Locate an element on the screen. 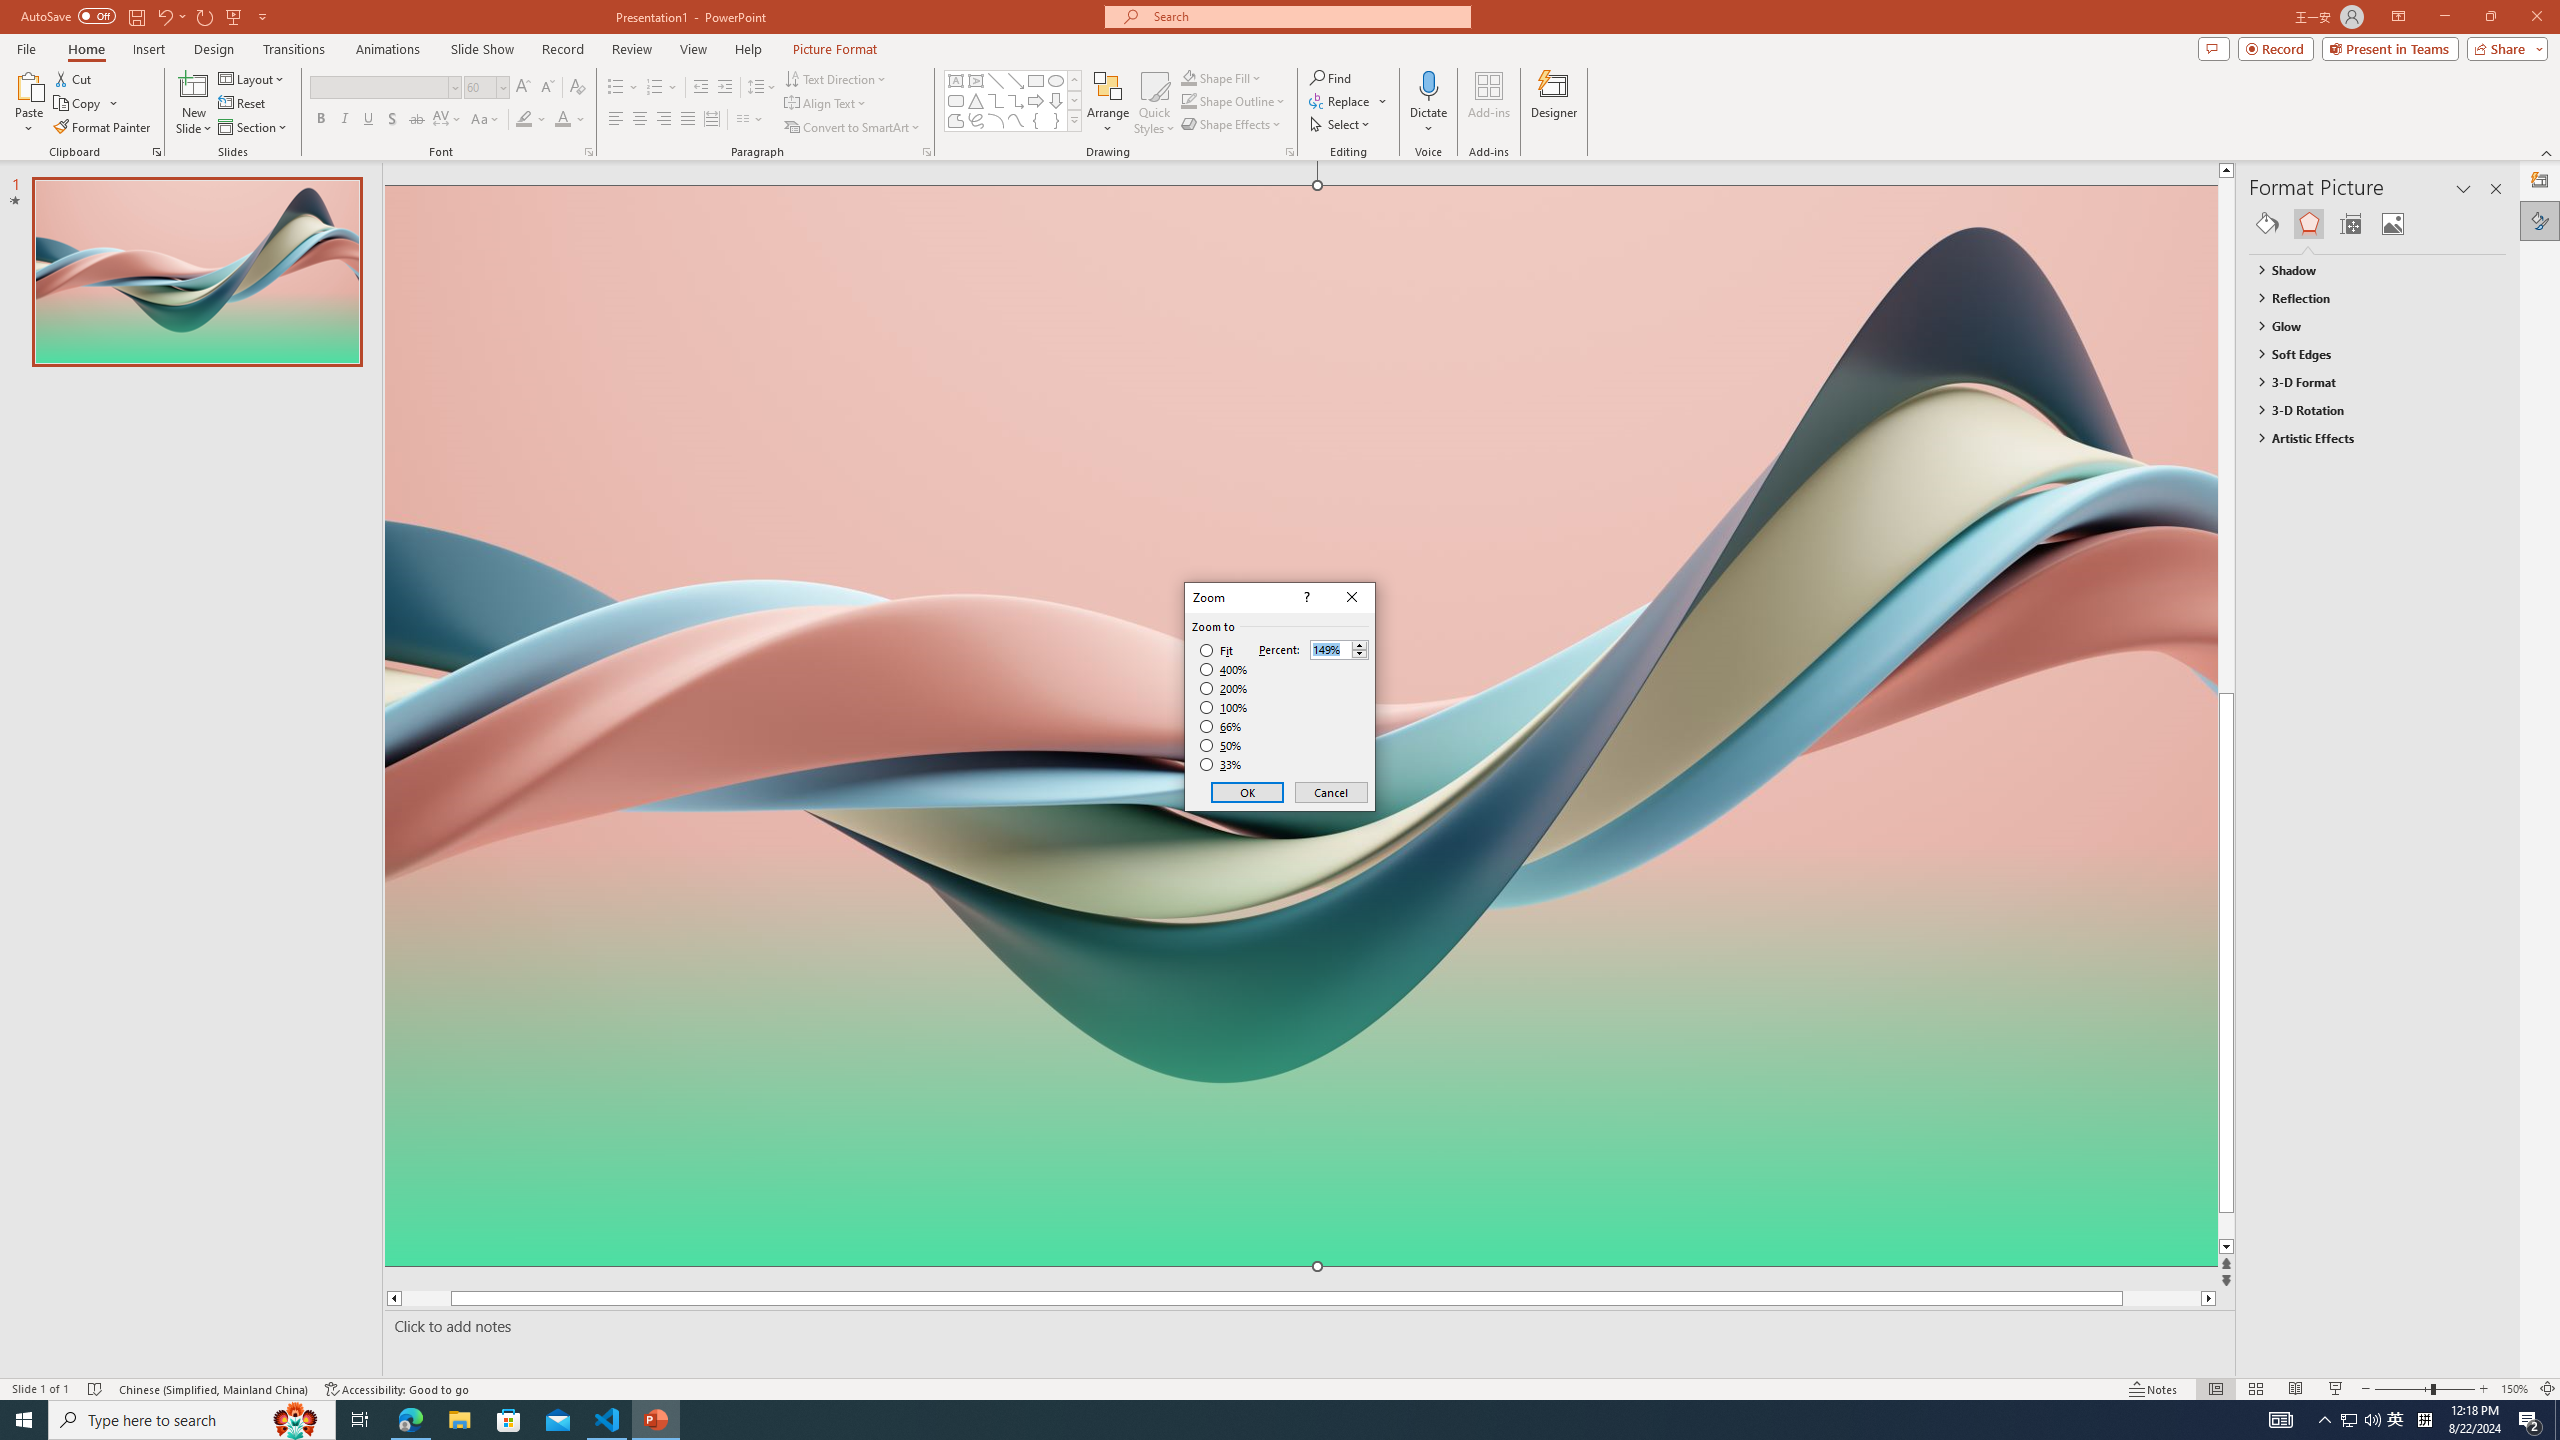 The image size is (2560, 1440). Page up is located at coordinates (2264, 435).